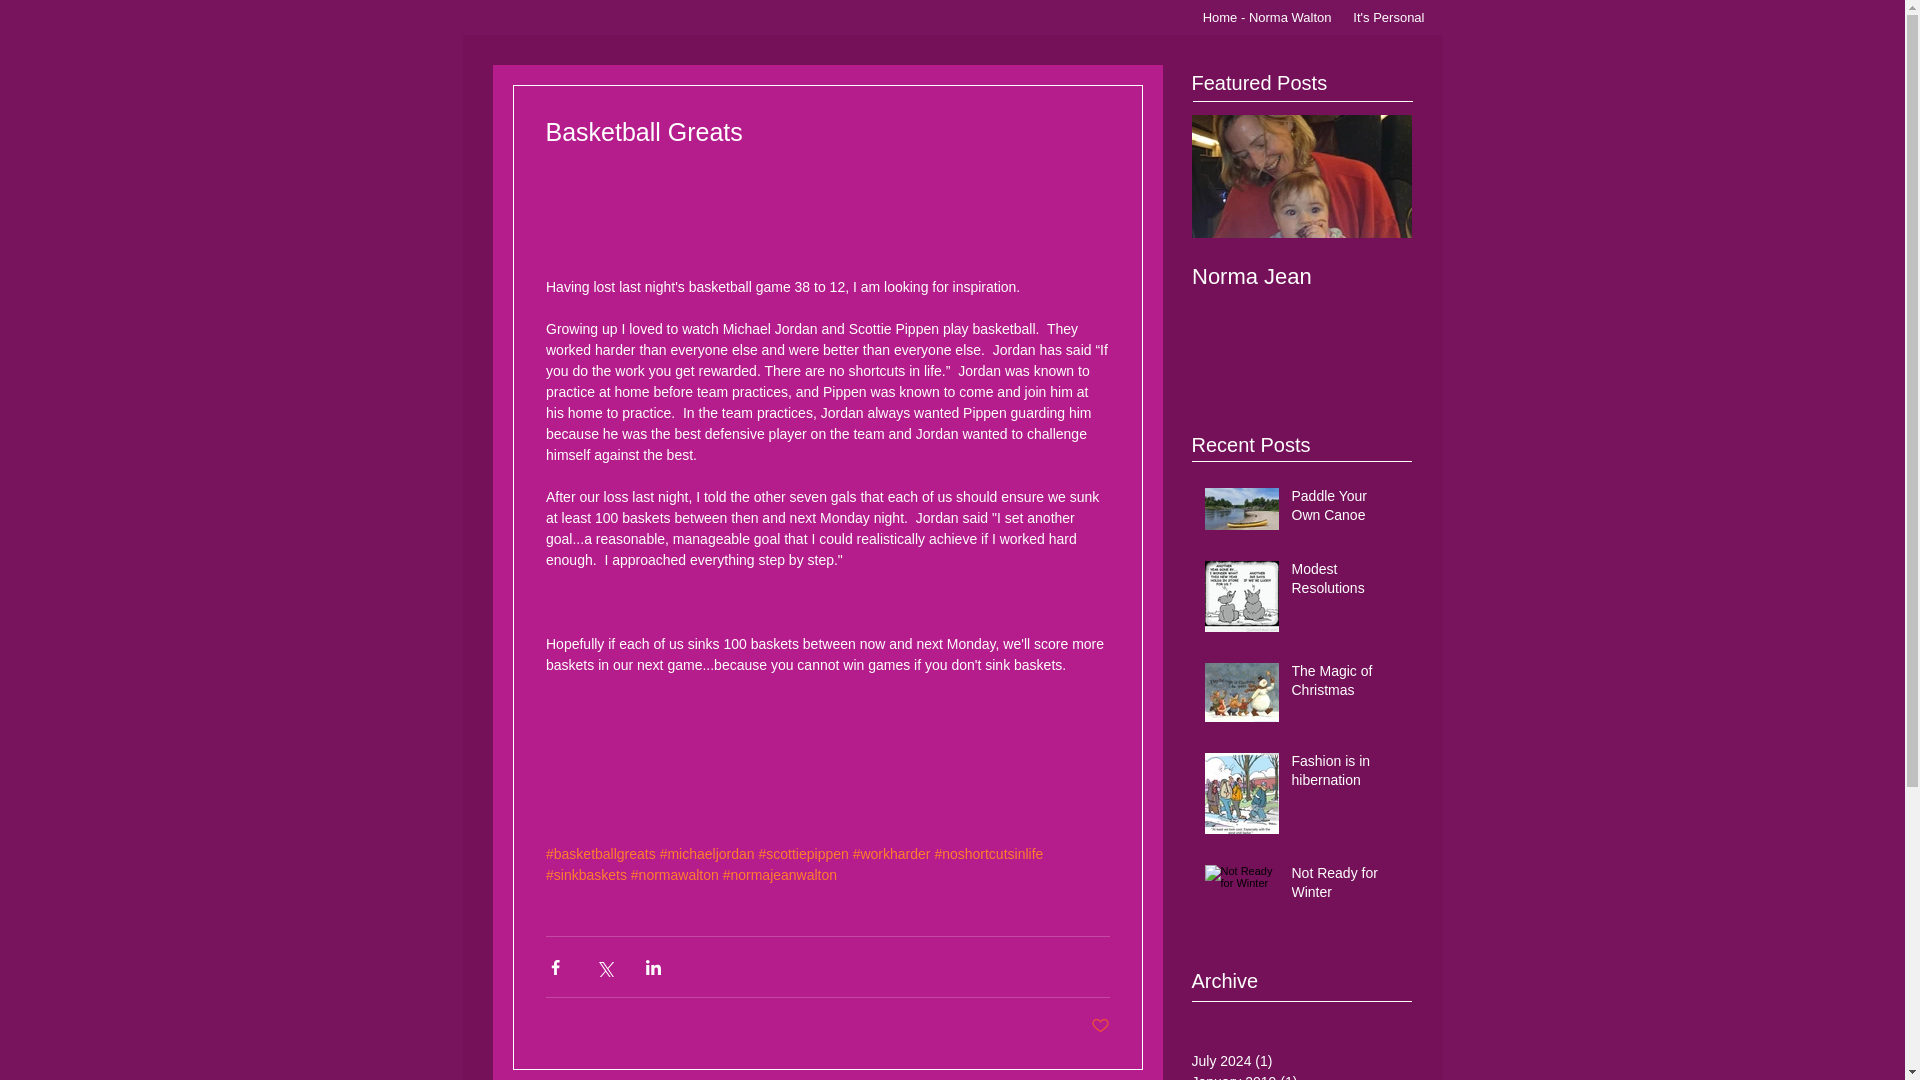  What do you see at coordinates (1346, 583) in the screenshot?
I see `Modest Resolutions` at bounding box center [1346, 583].